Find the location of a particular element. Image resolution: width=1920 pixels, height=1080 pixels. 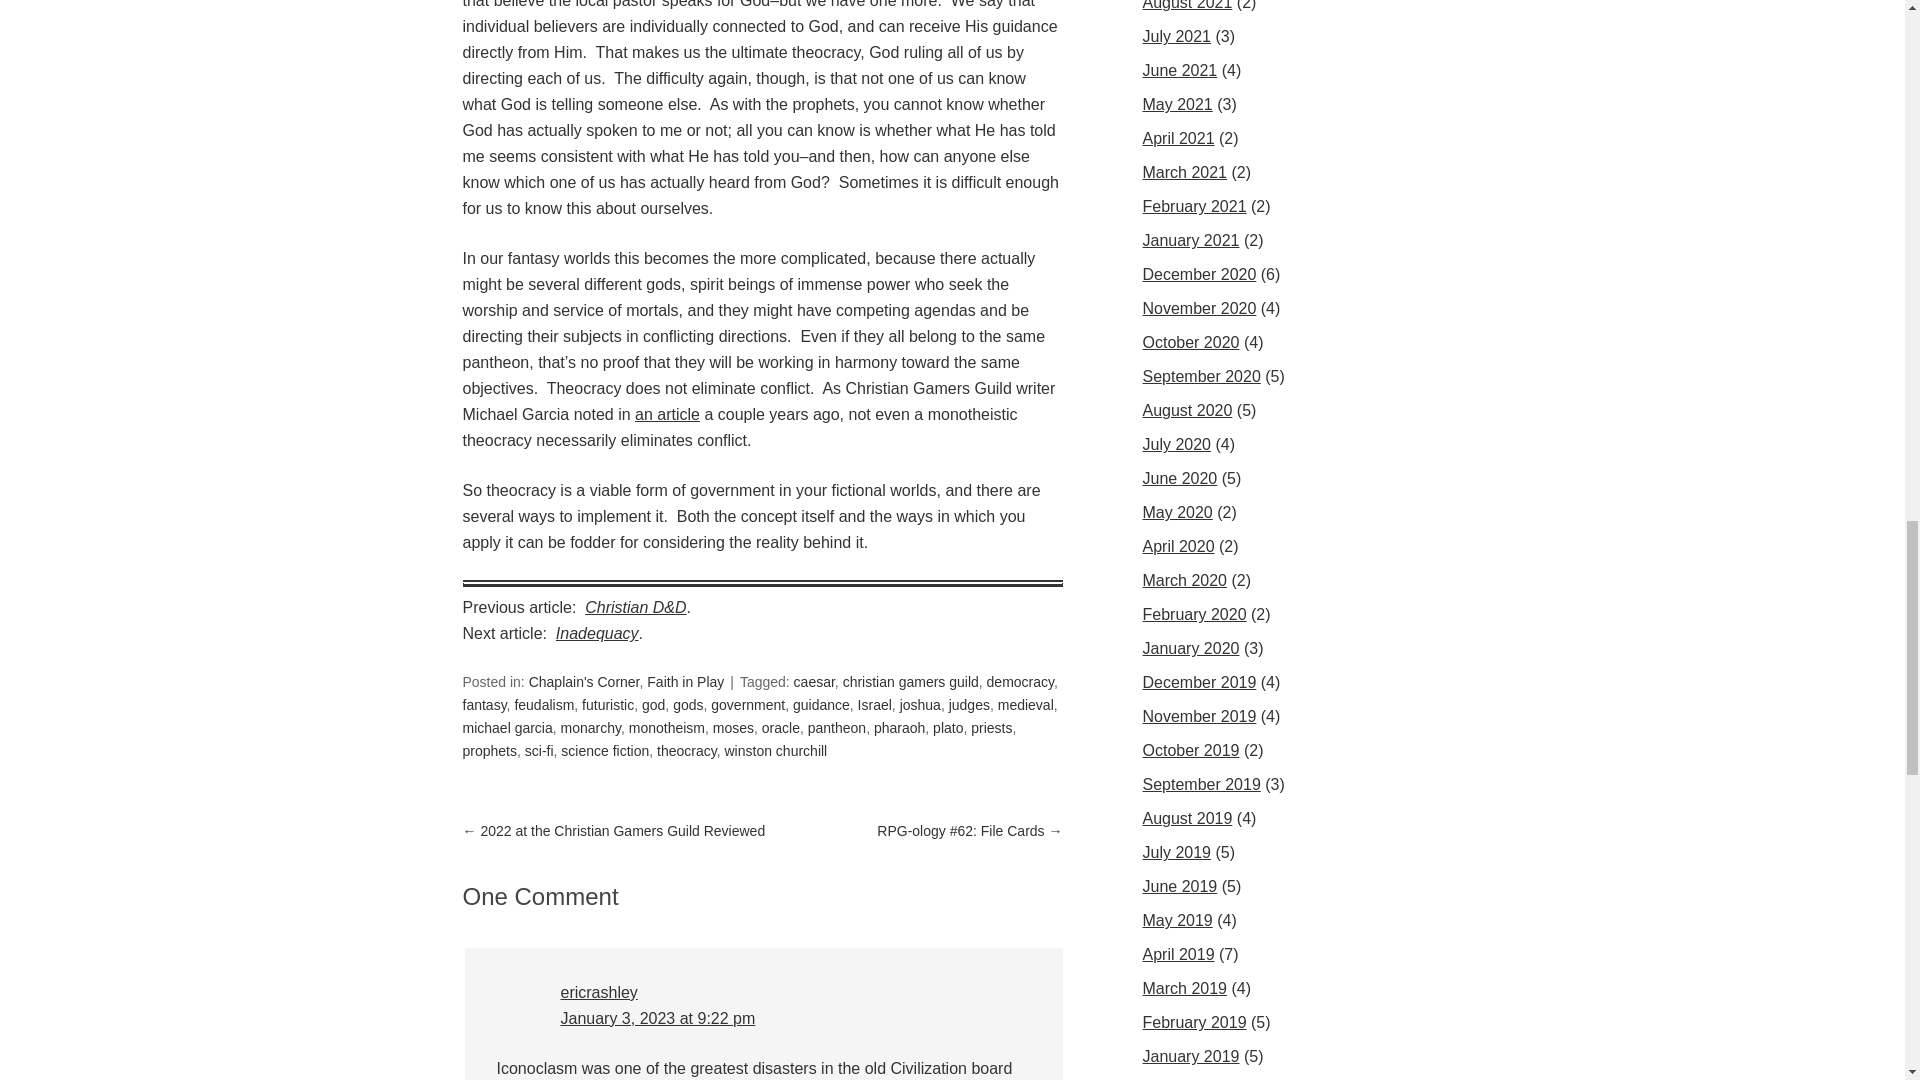

Tuesday, January 3, 2023, 9:22 pm is located at coordinates (657, 1018).